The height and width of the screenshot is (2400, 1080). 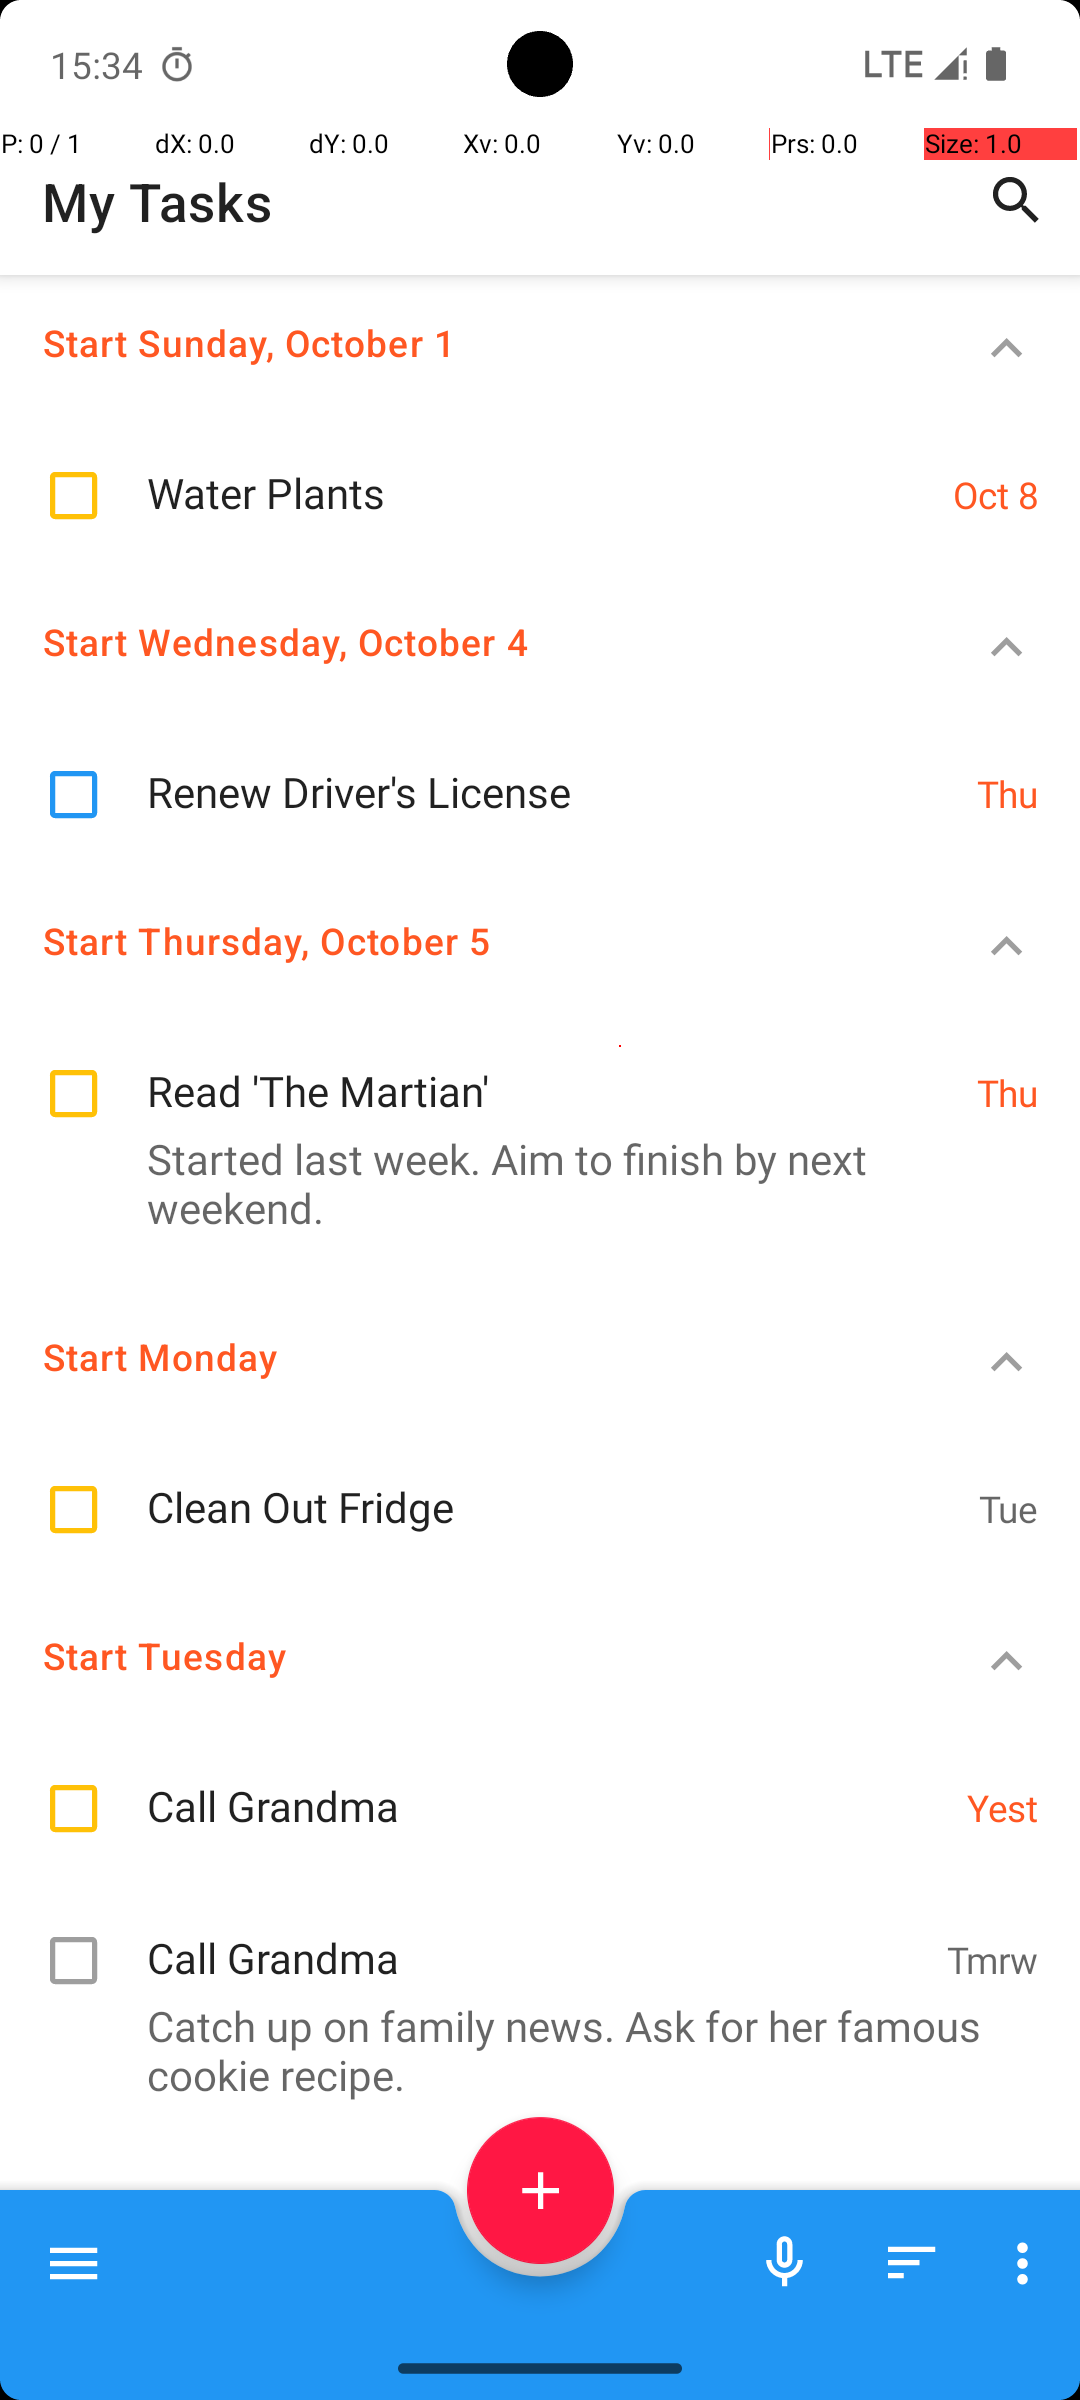 I want to click on Start Tuesday, so click(x=466, y=1656).